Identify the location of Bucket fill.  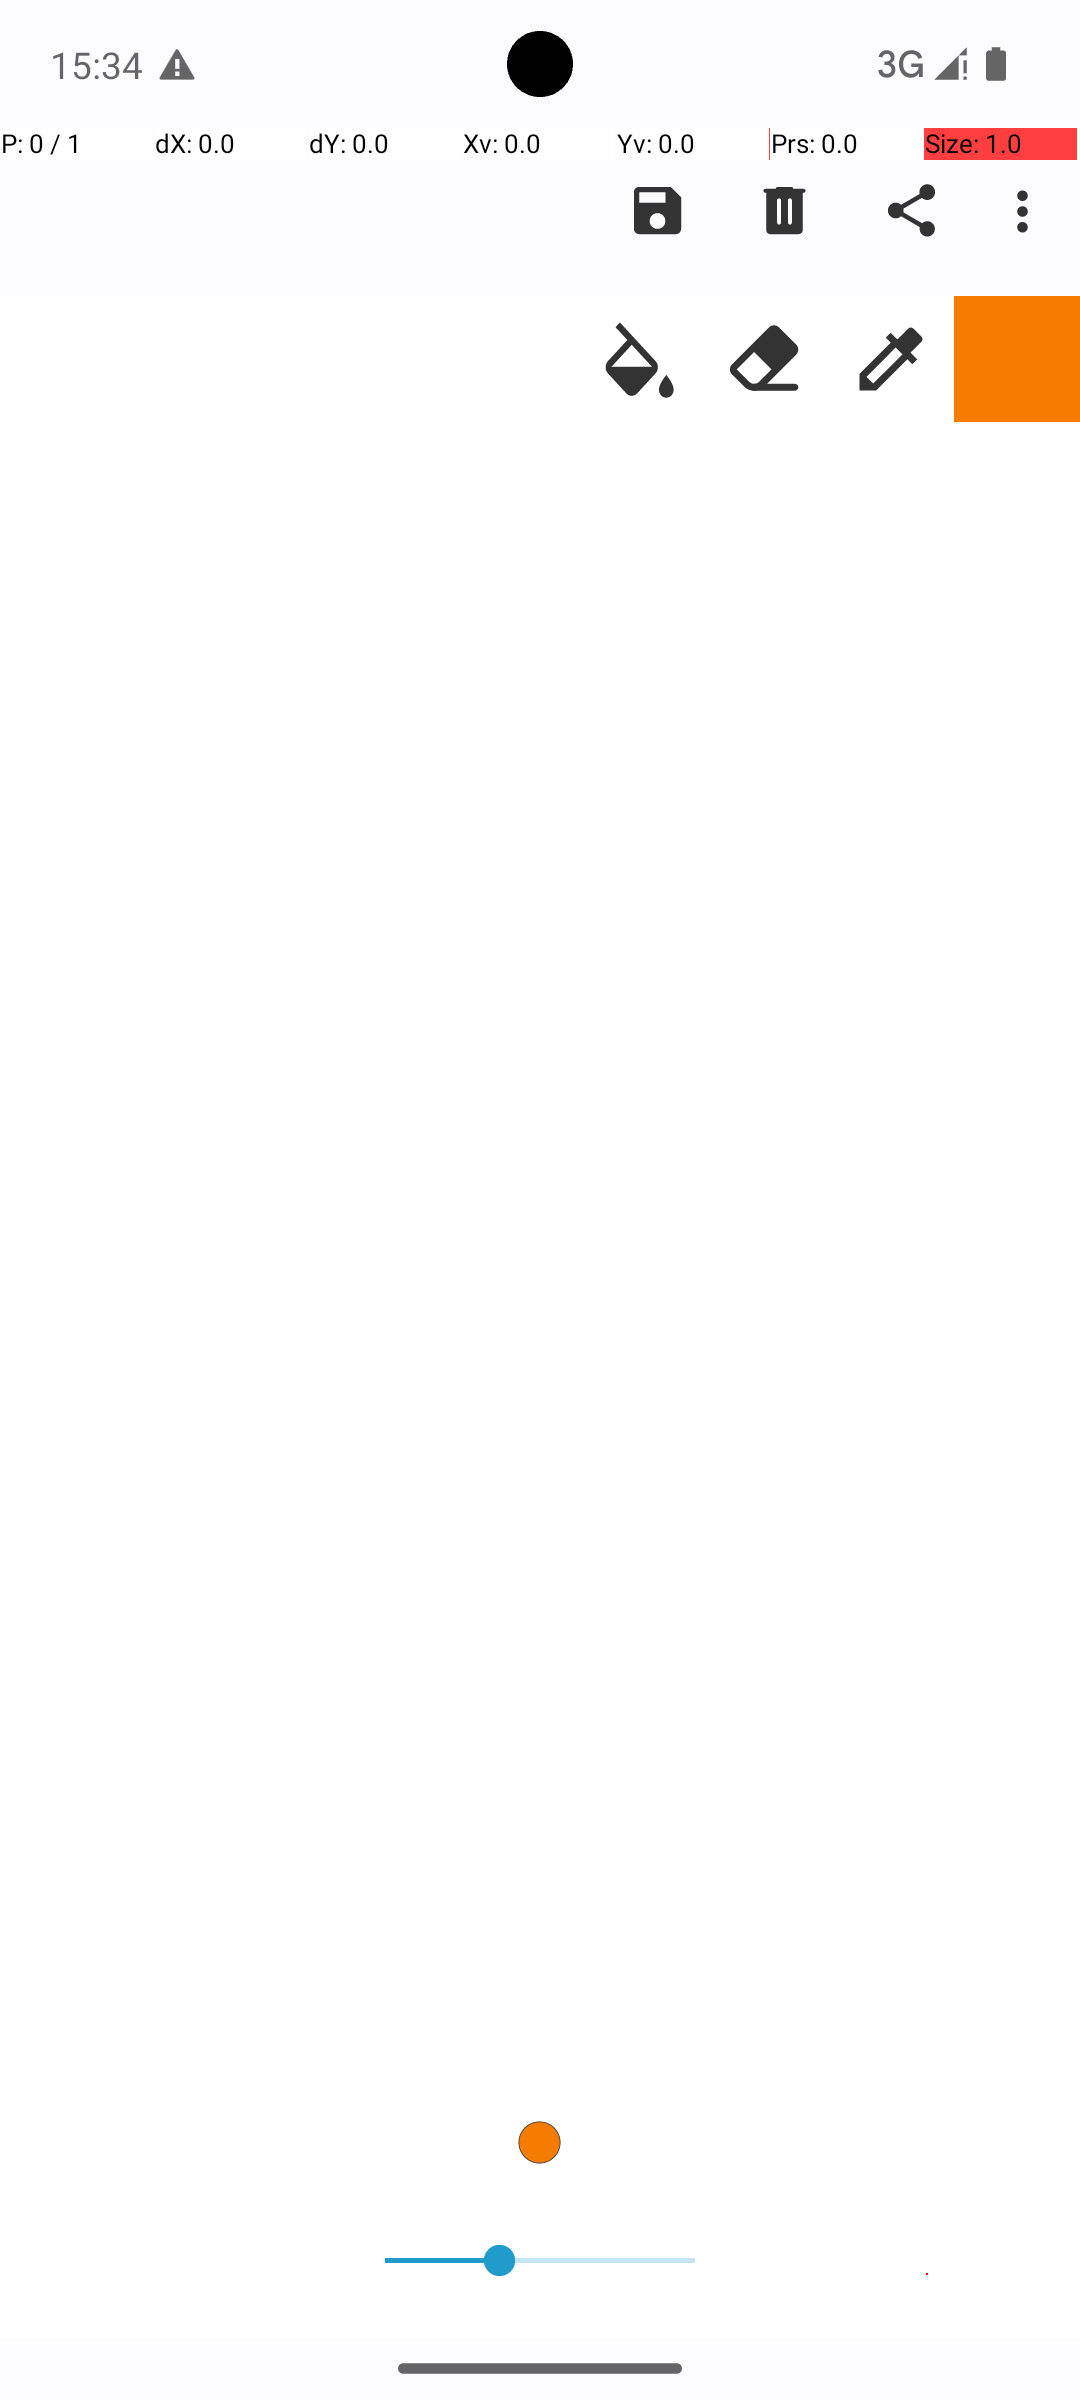
(639, 359).